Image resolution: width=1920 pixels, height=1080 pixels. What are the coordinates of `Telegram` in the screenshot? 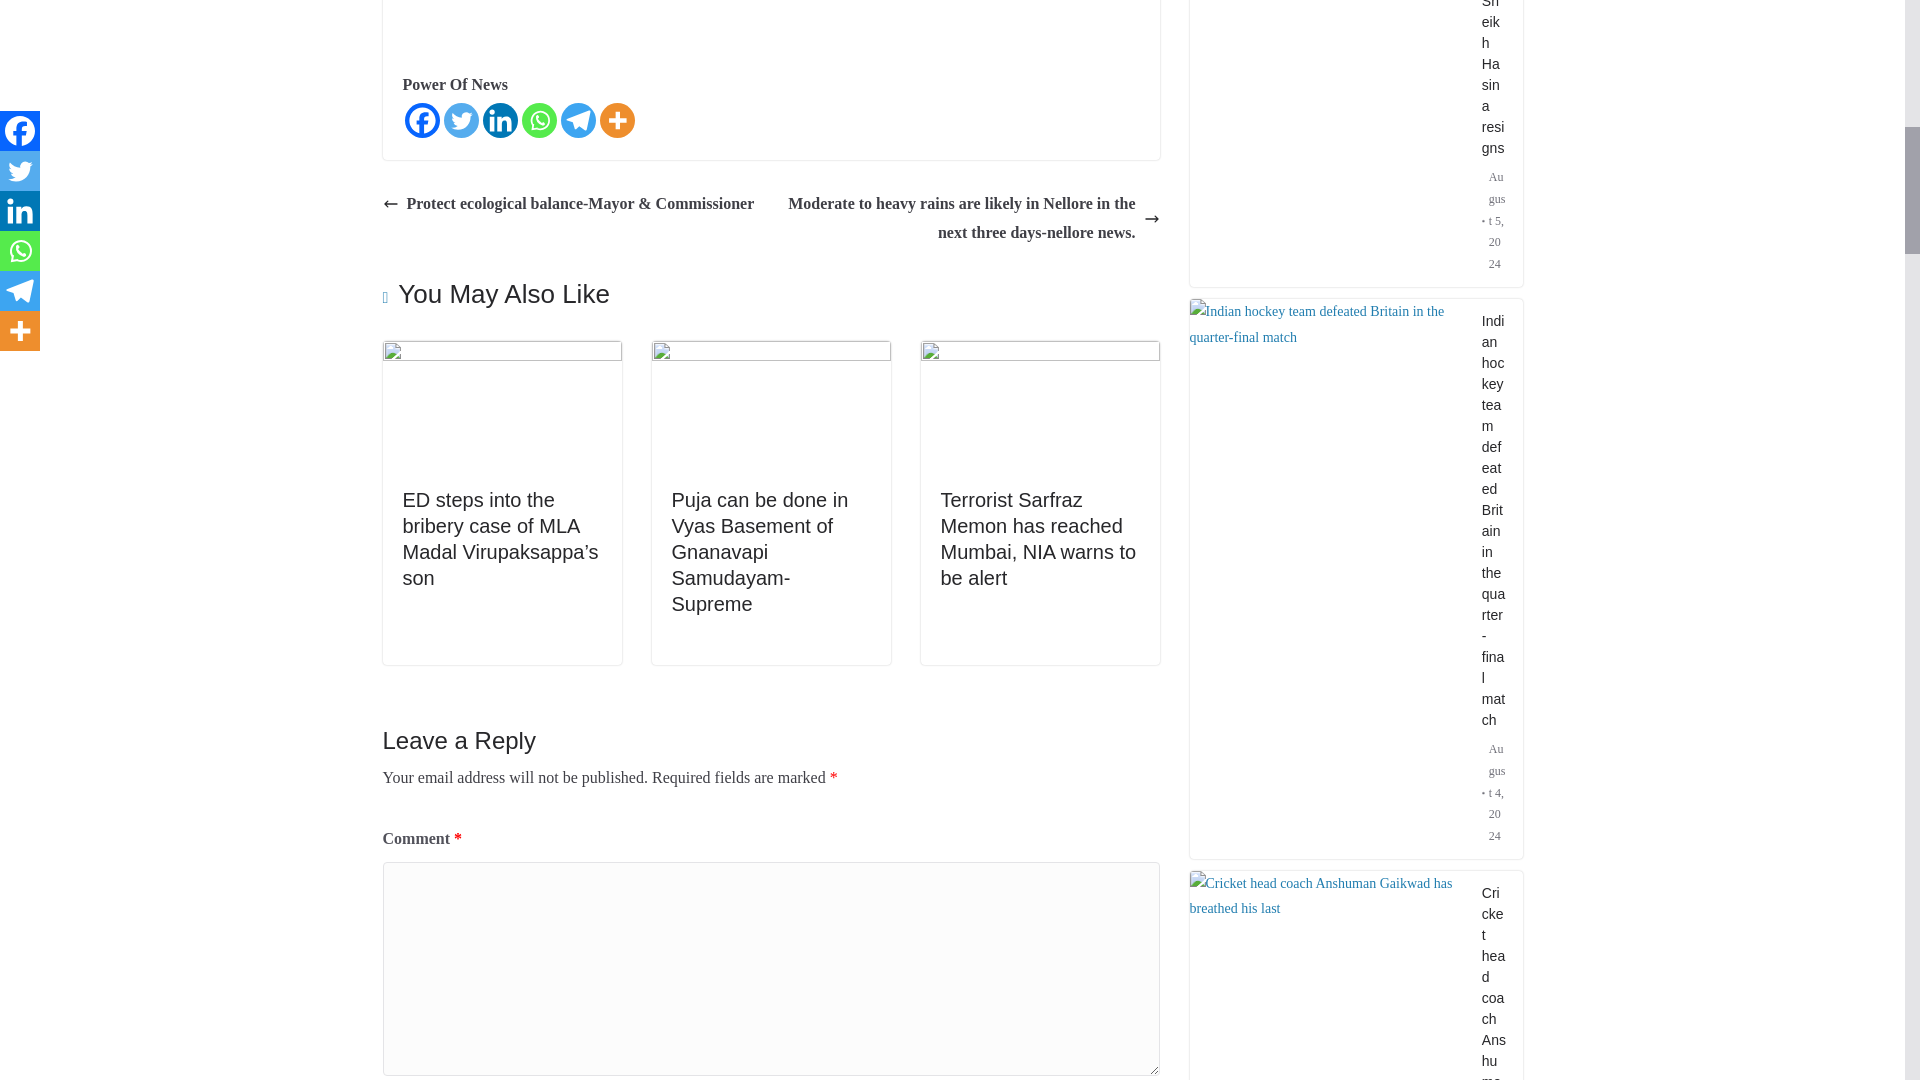 It's located at (578, 120).